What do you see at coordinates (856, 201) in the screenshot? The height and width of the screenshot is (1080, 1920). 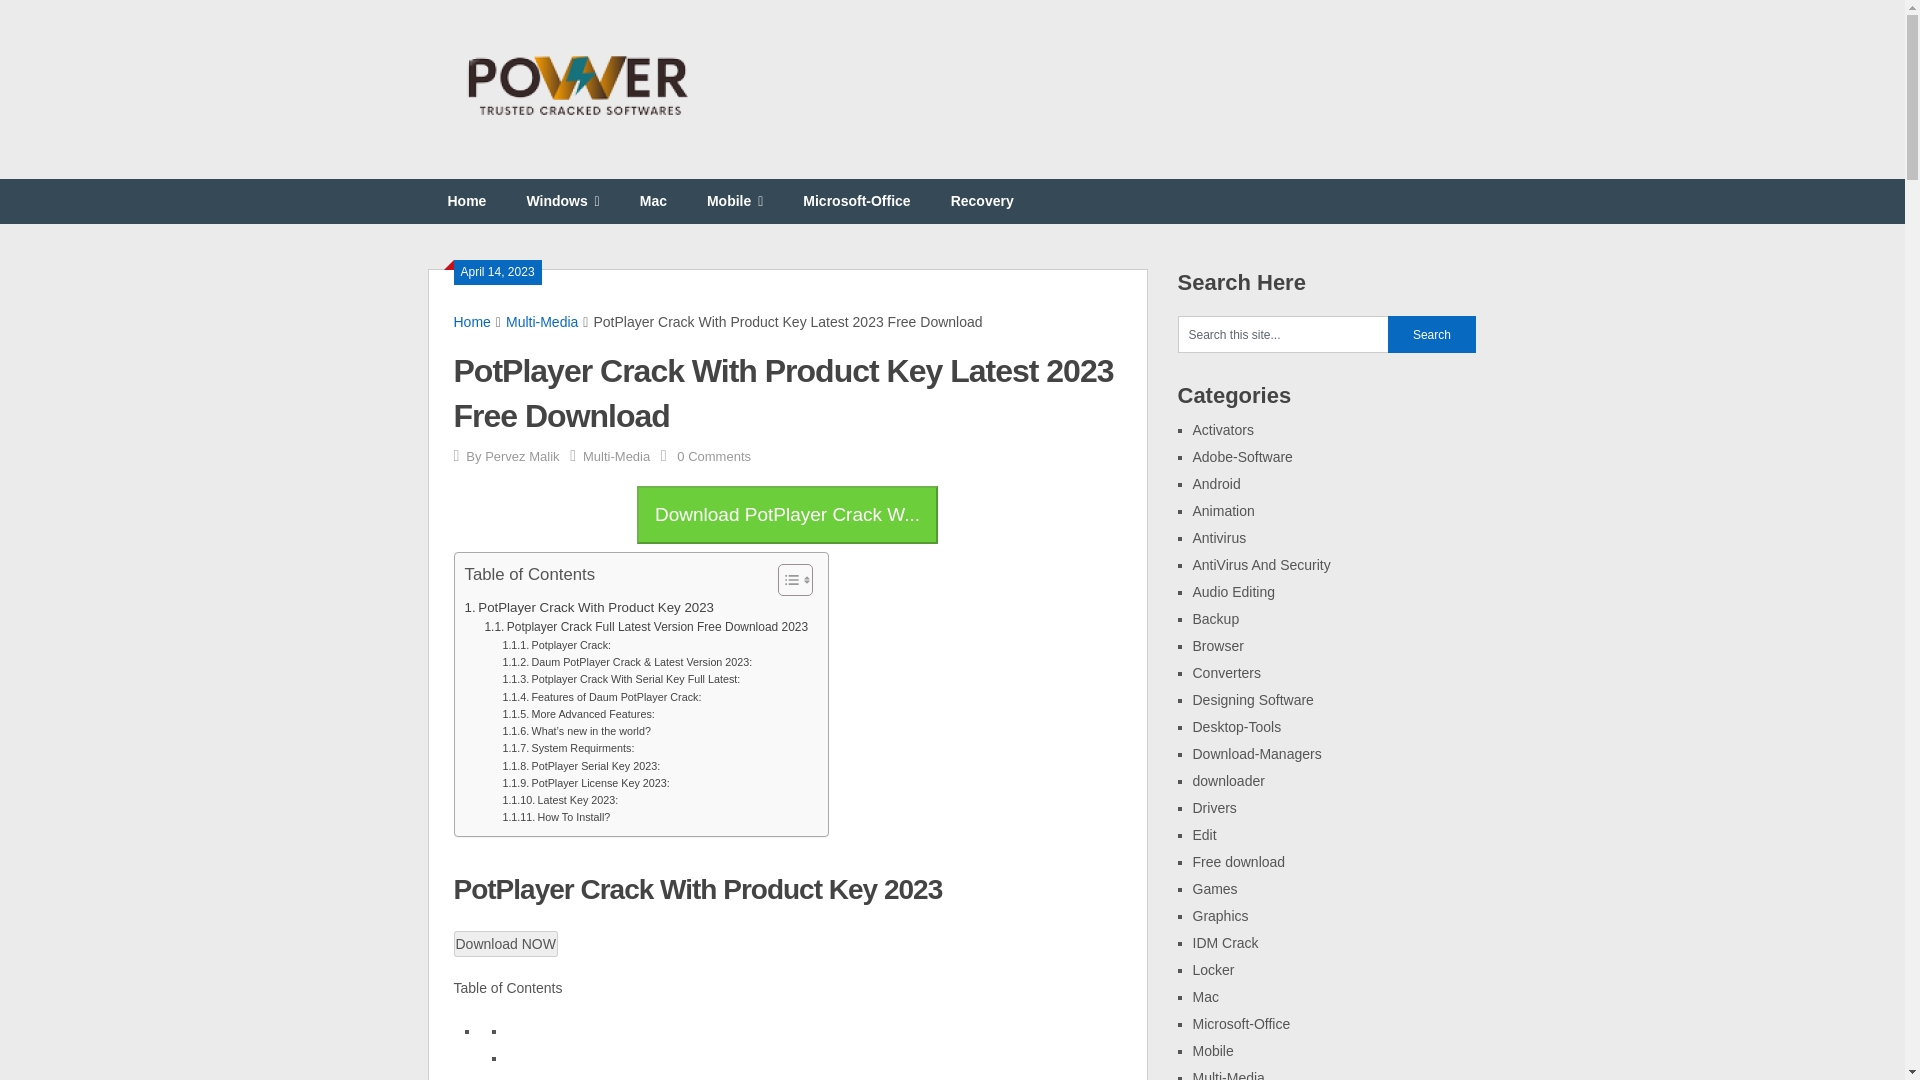 I see `Microsoft-Office` at bounding box center [856, 201].